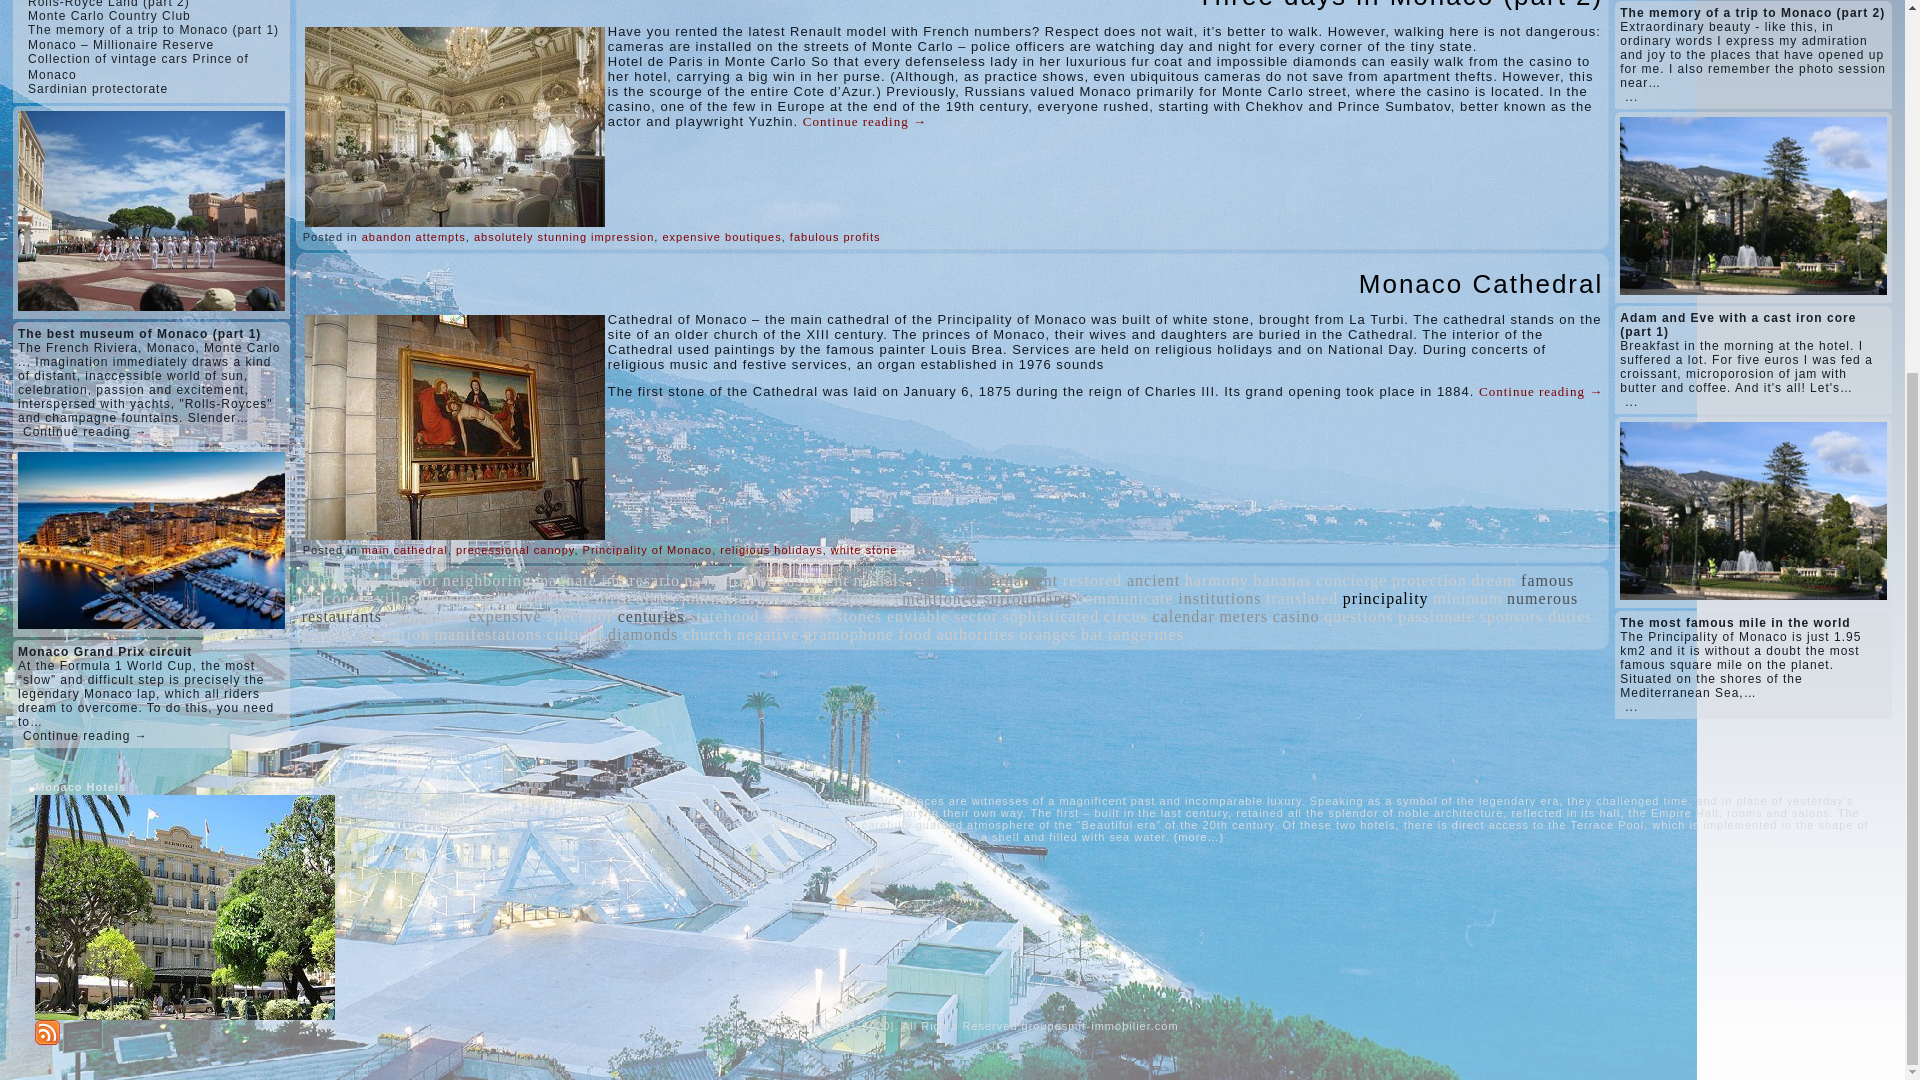 This screenshot has height=1080, width=1920. I want to click on Monte Carlo Country Club, so click(109, 15).